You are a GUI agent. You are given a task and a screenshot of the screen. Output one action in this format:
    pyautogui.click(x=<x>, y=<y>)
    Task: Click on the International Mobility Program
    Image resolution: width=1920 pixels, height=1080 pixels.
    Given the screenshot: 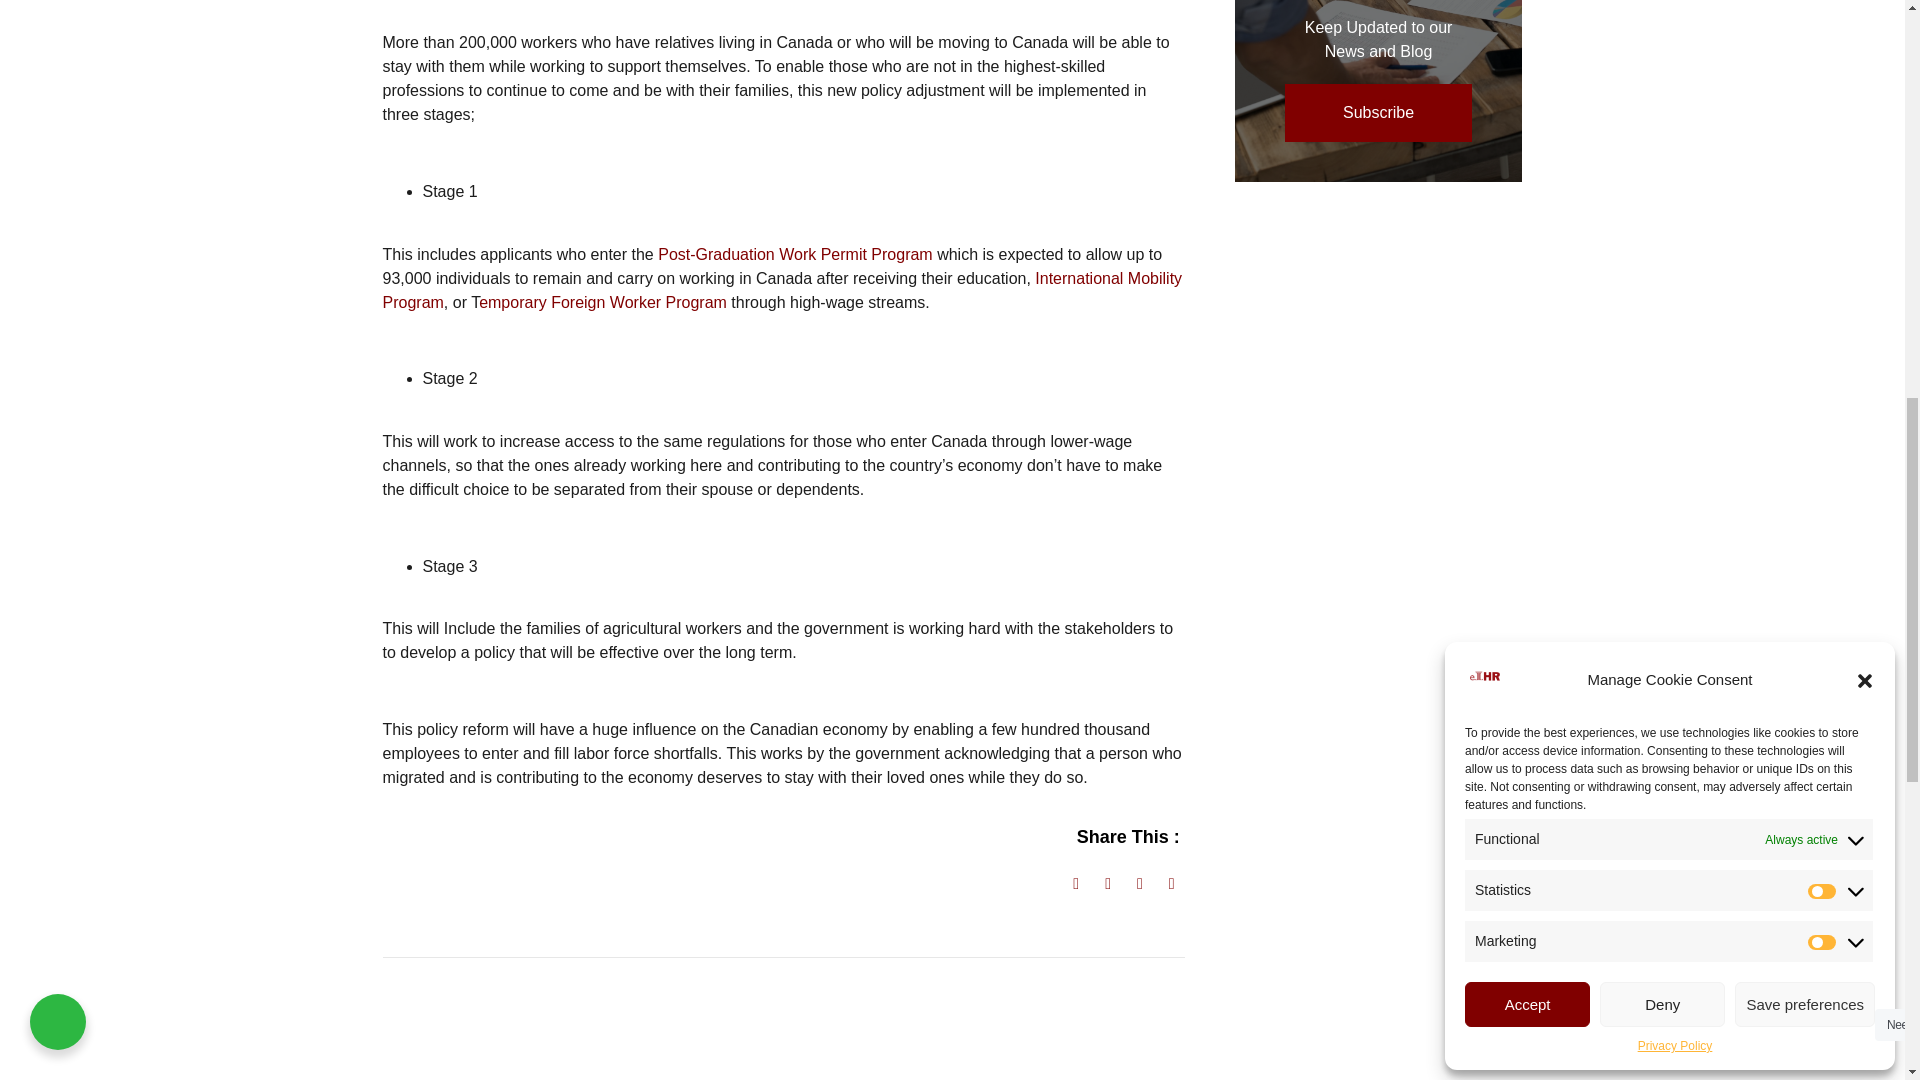 What is the action you would take?
    pyautogui.click(x=782, y=290)
    